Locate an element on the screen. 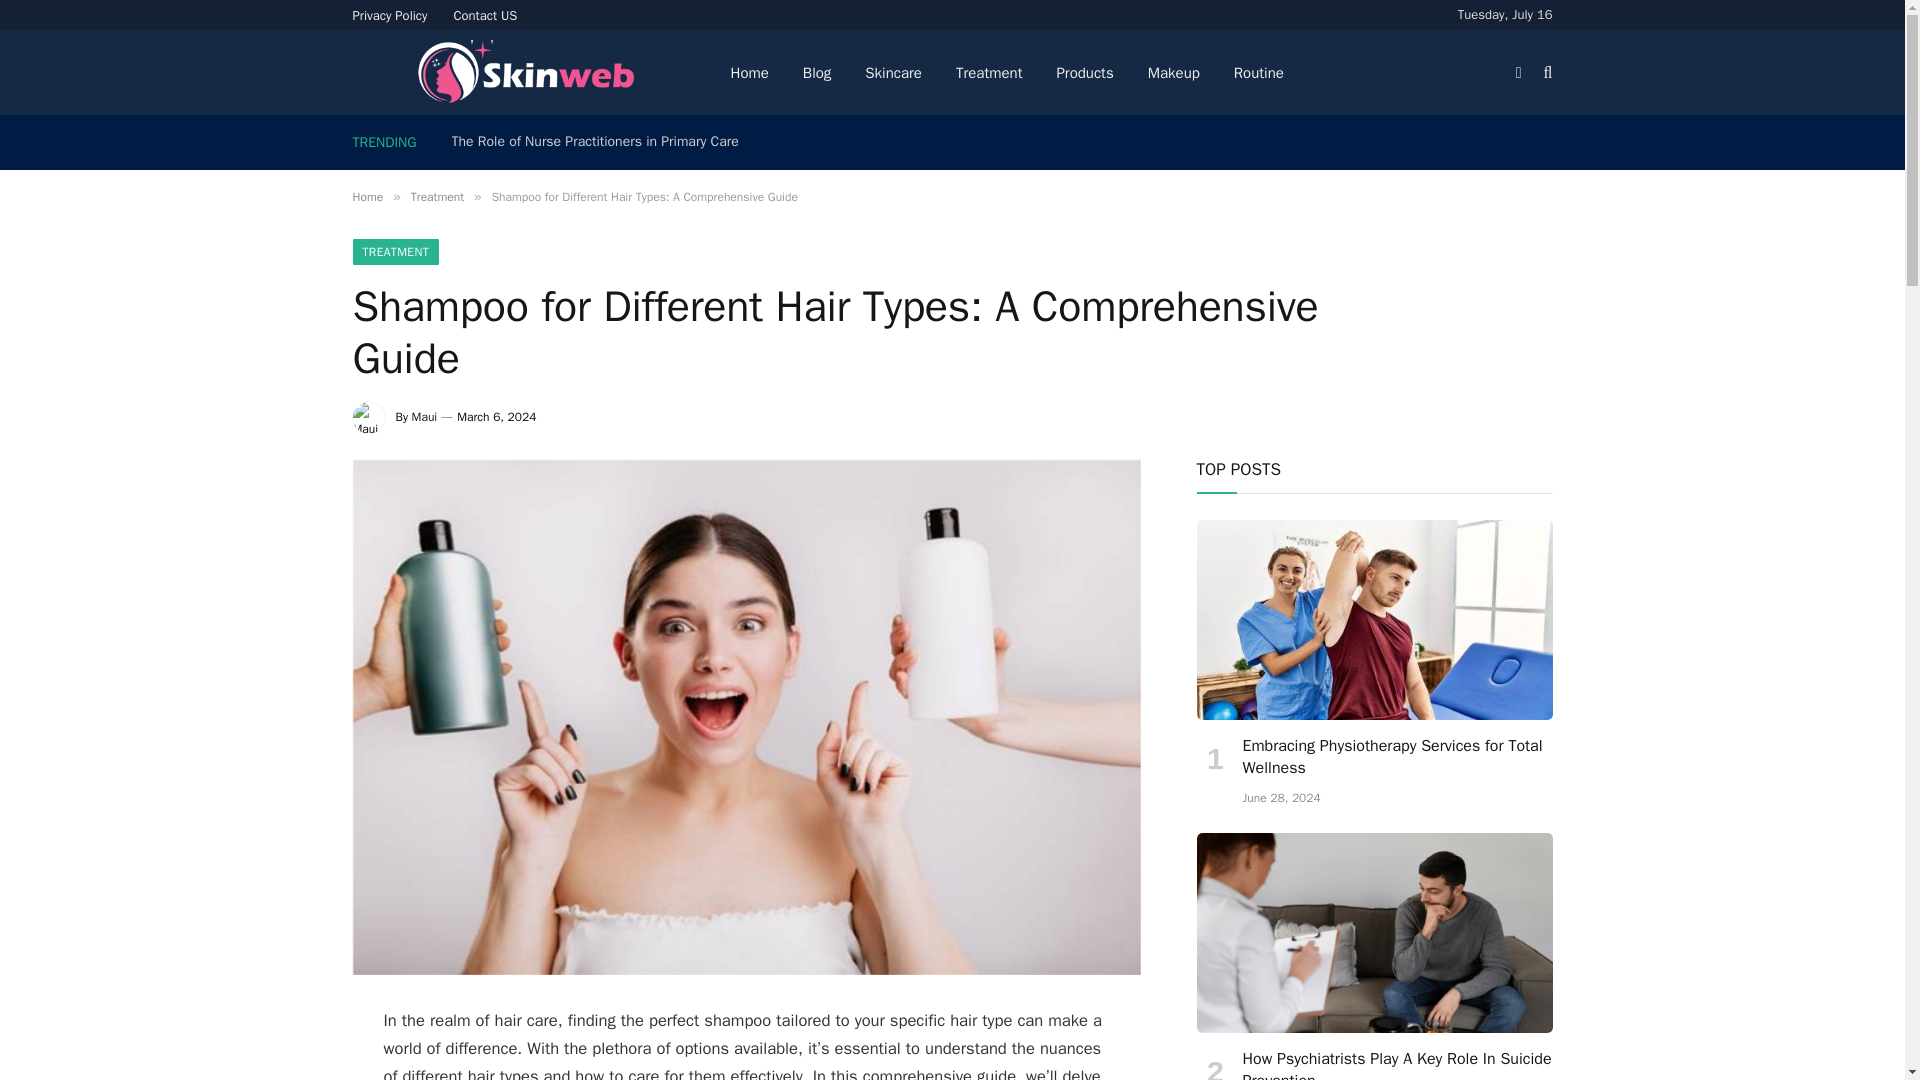 The image size is (1920, 1080). Makeup is located at coordinates (1174, 72).